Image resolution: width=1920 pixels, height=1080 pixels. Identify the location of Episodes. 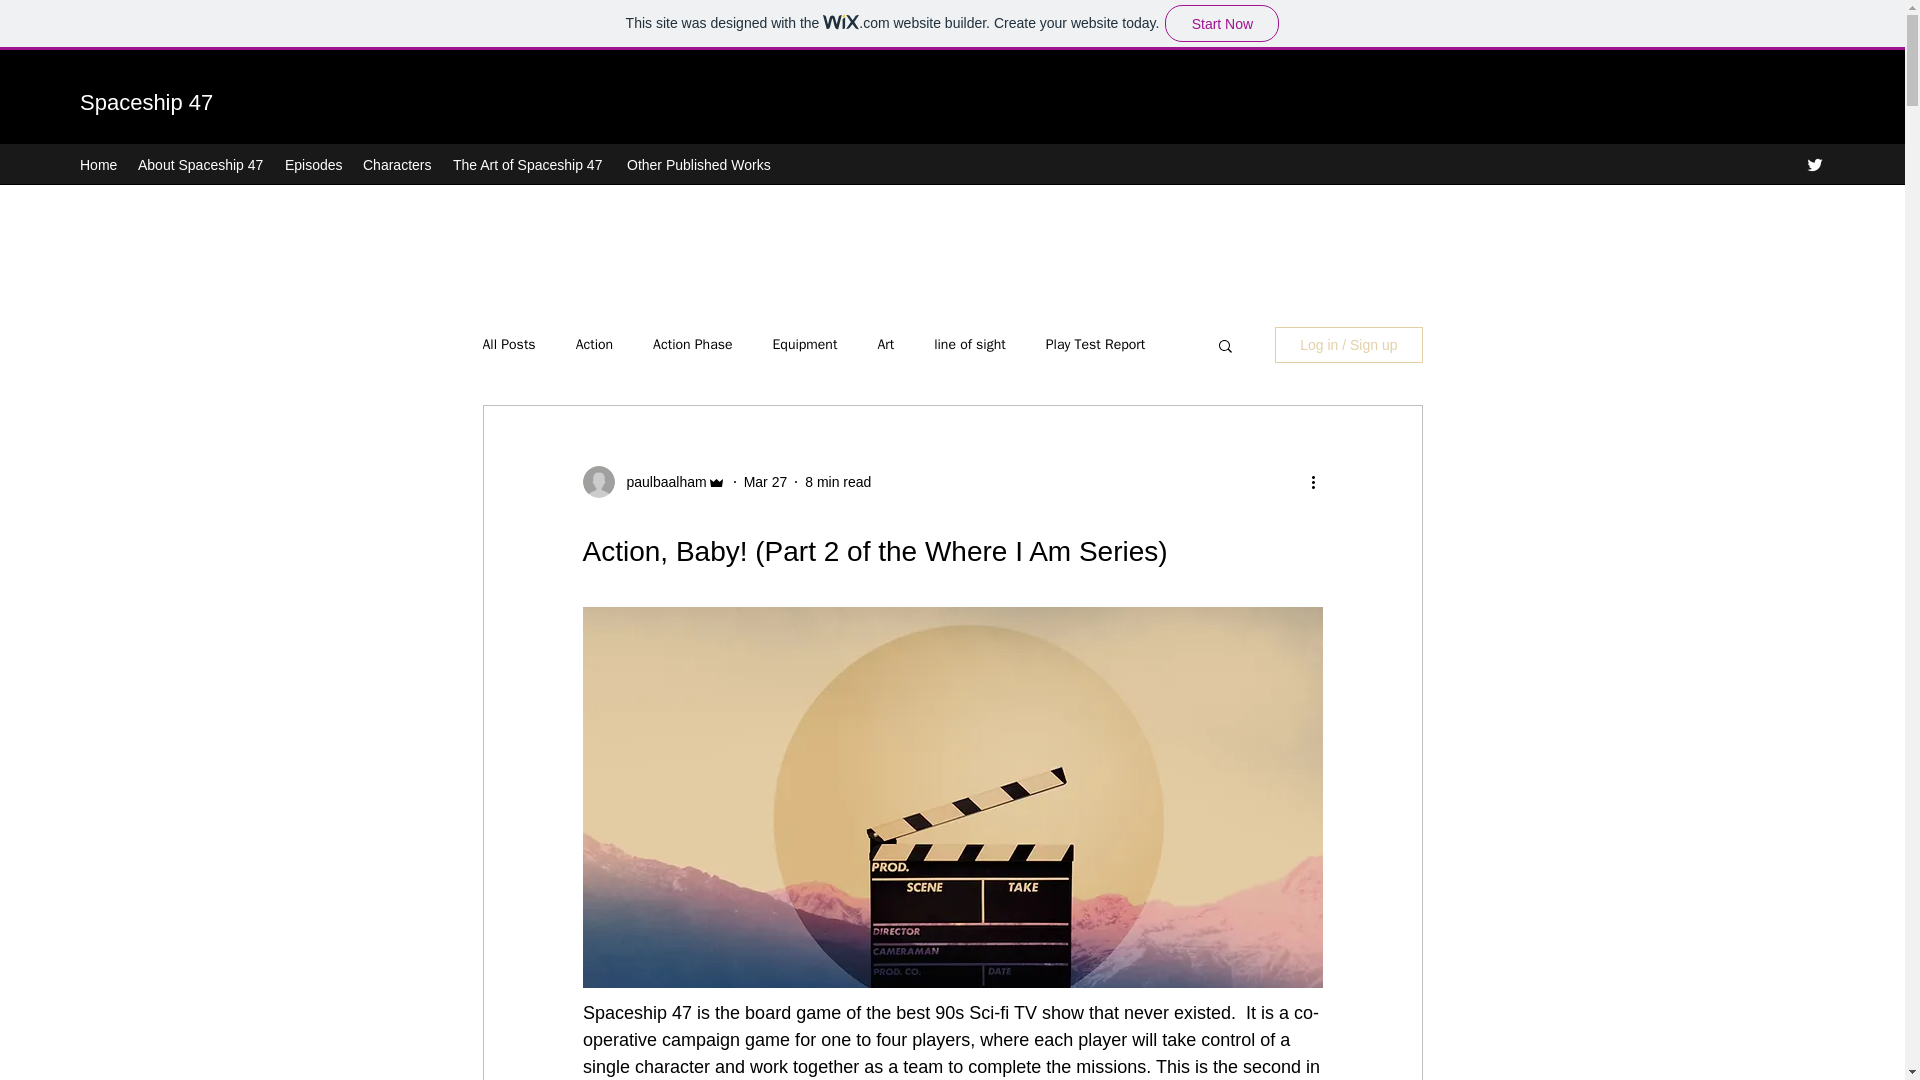
(314, 165).